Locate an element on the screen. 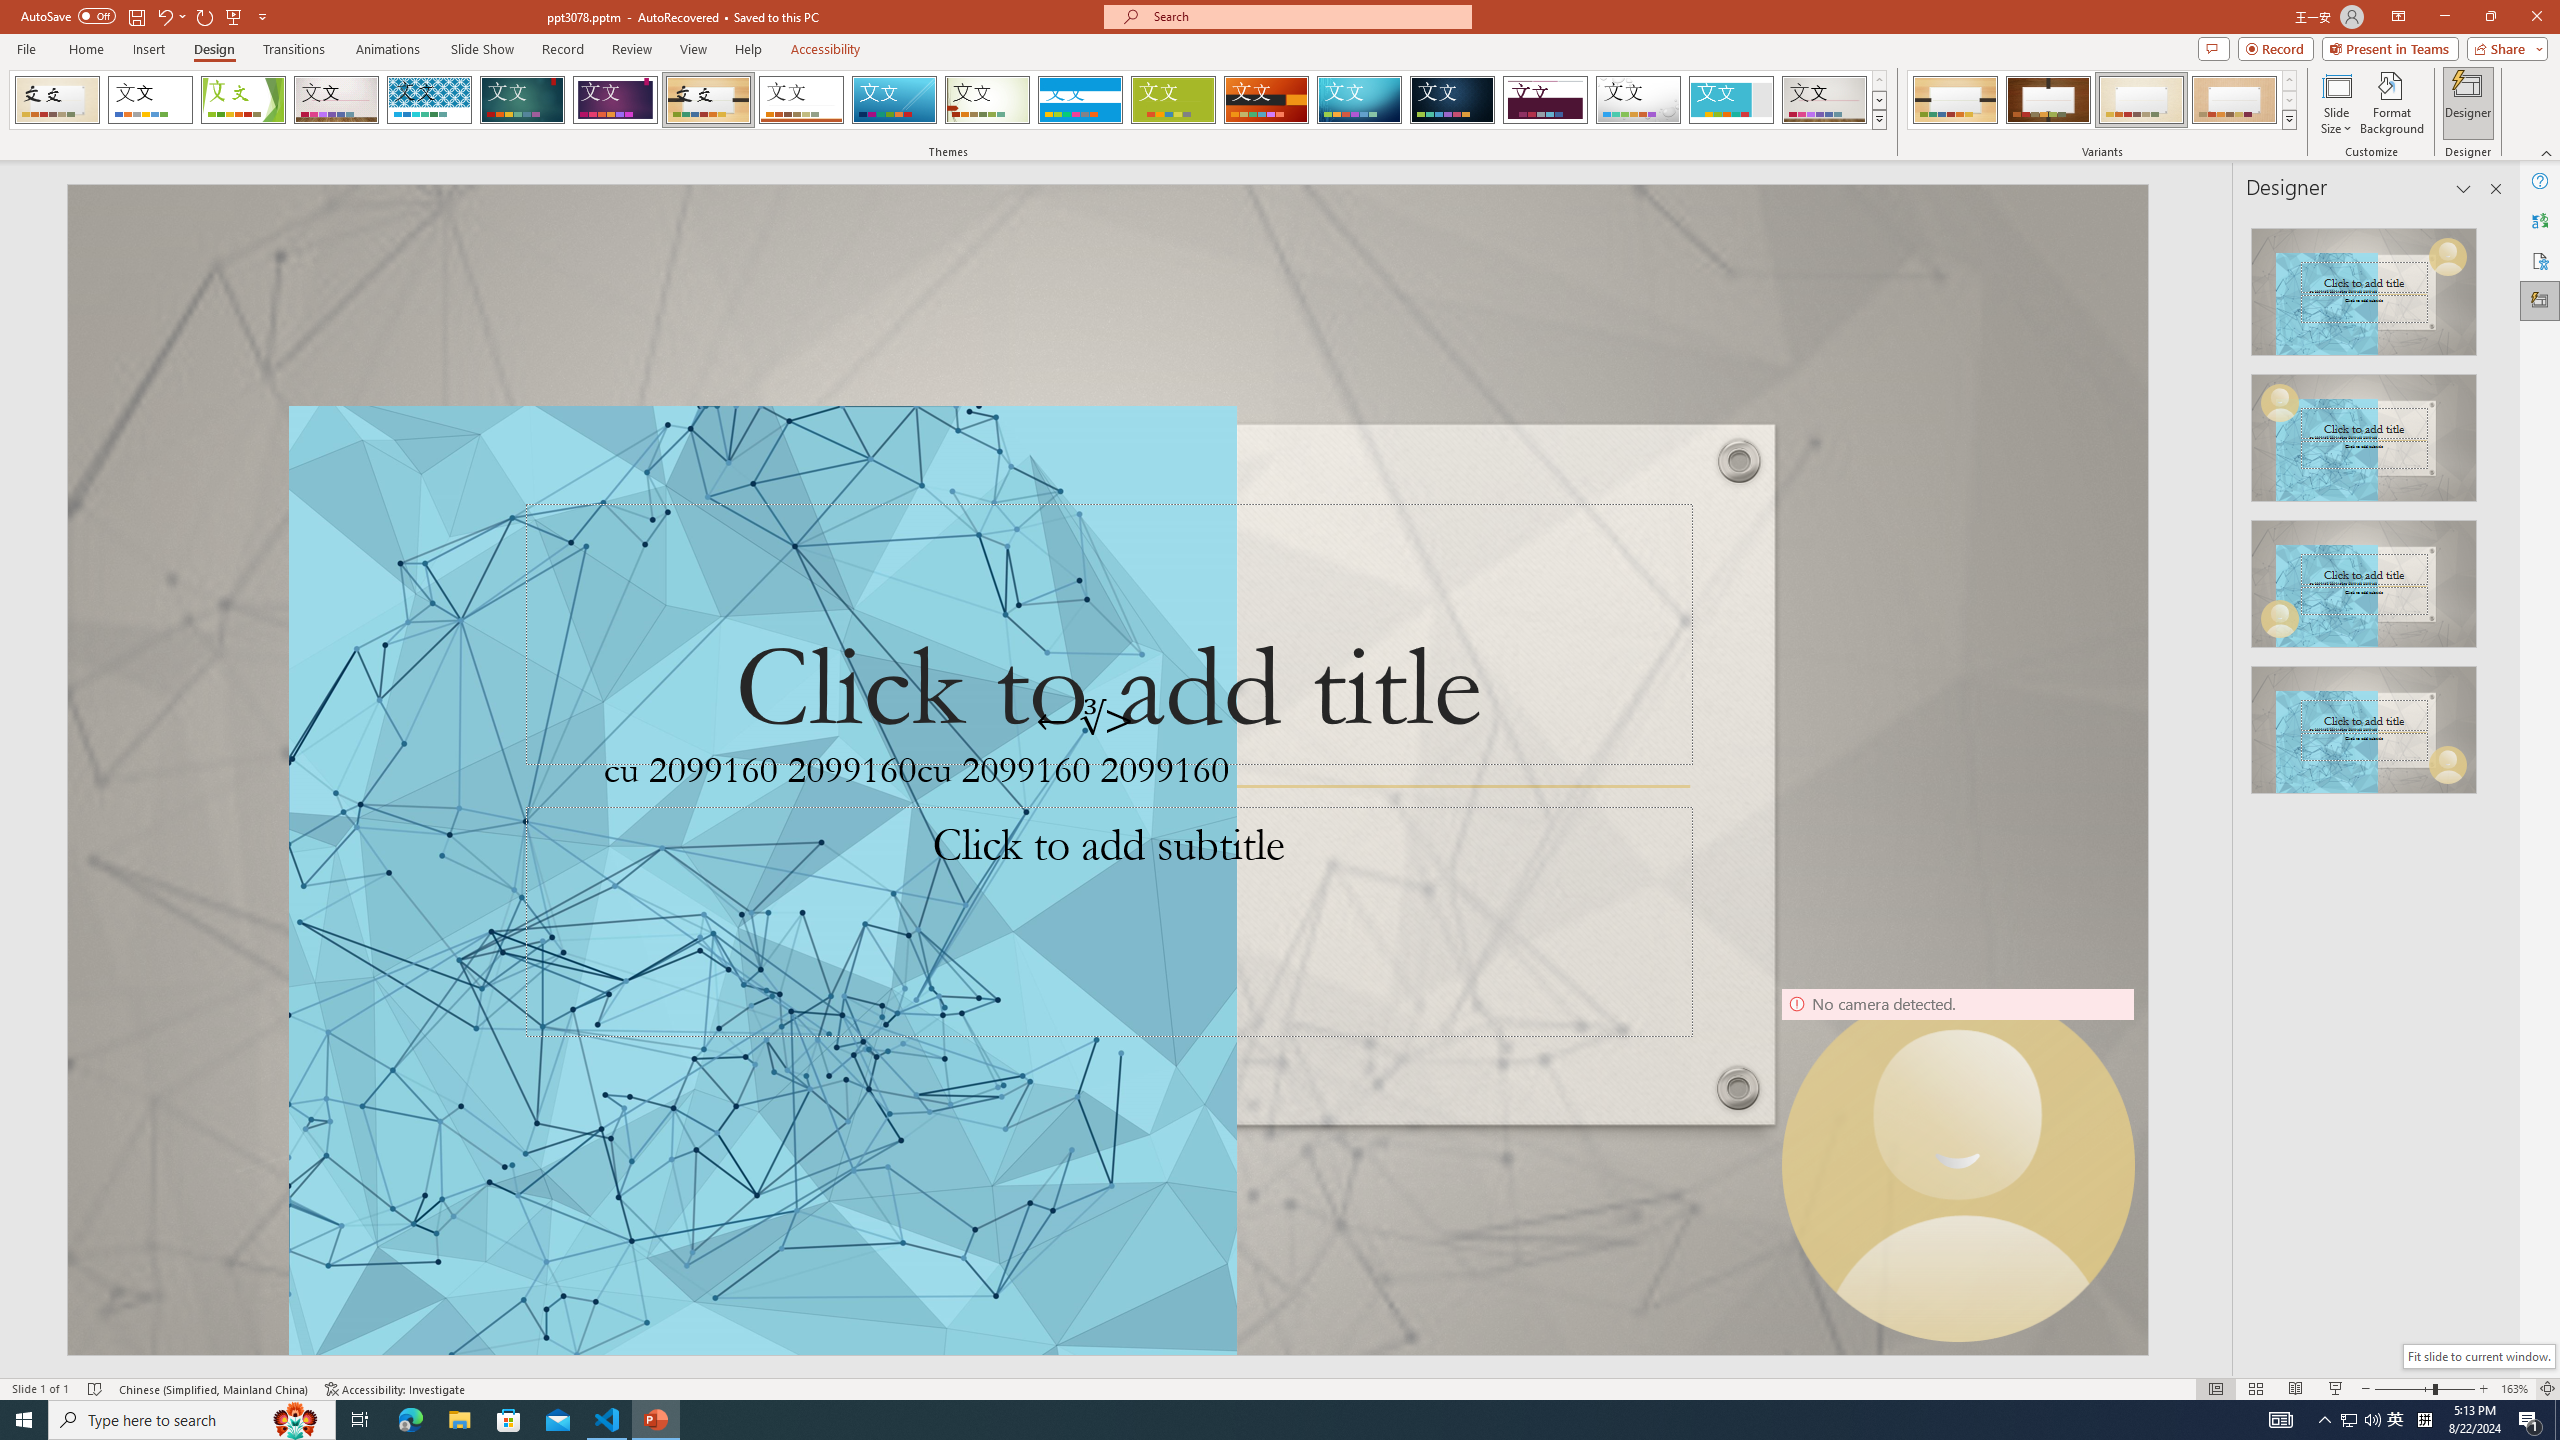  Animations is located at coordinates (388, 49).